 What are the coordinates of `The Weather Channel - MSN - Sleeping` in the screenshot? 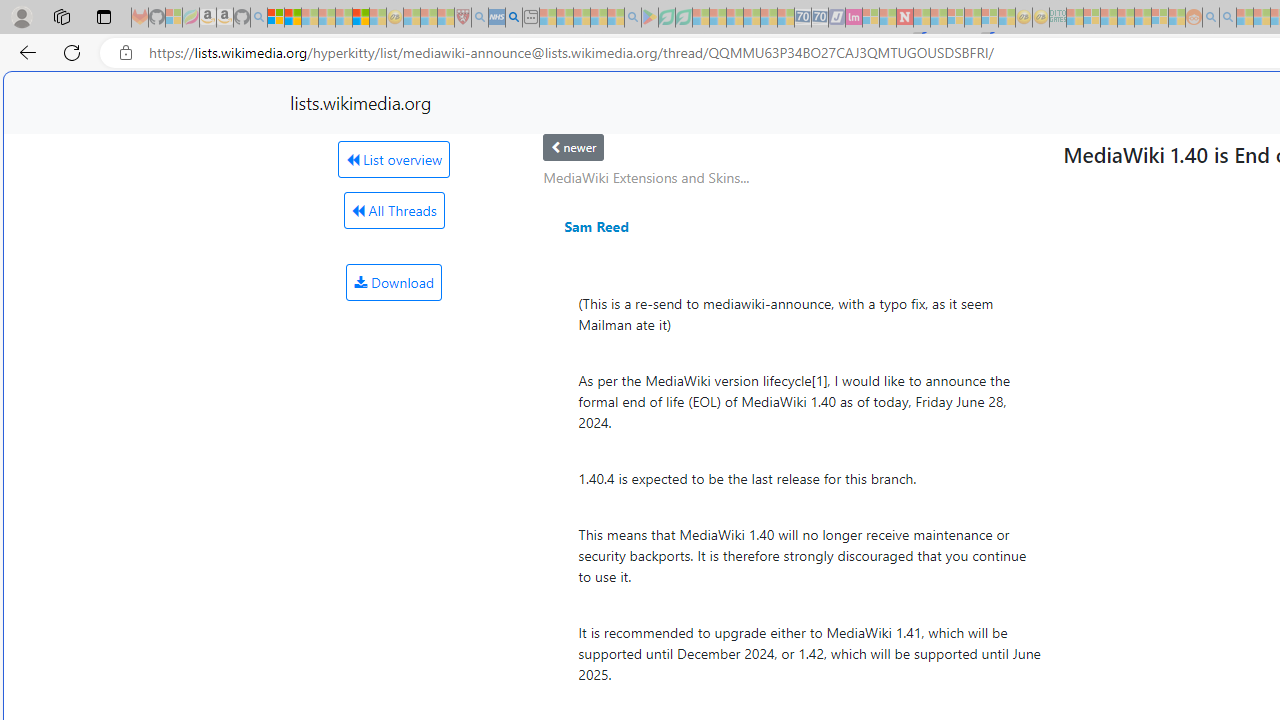 It's located at (310, 18).